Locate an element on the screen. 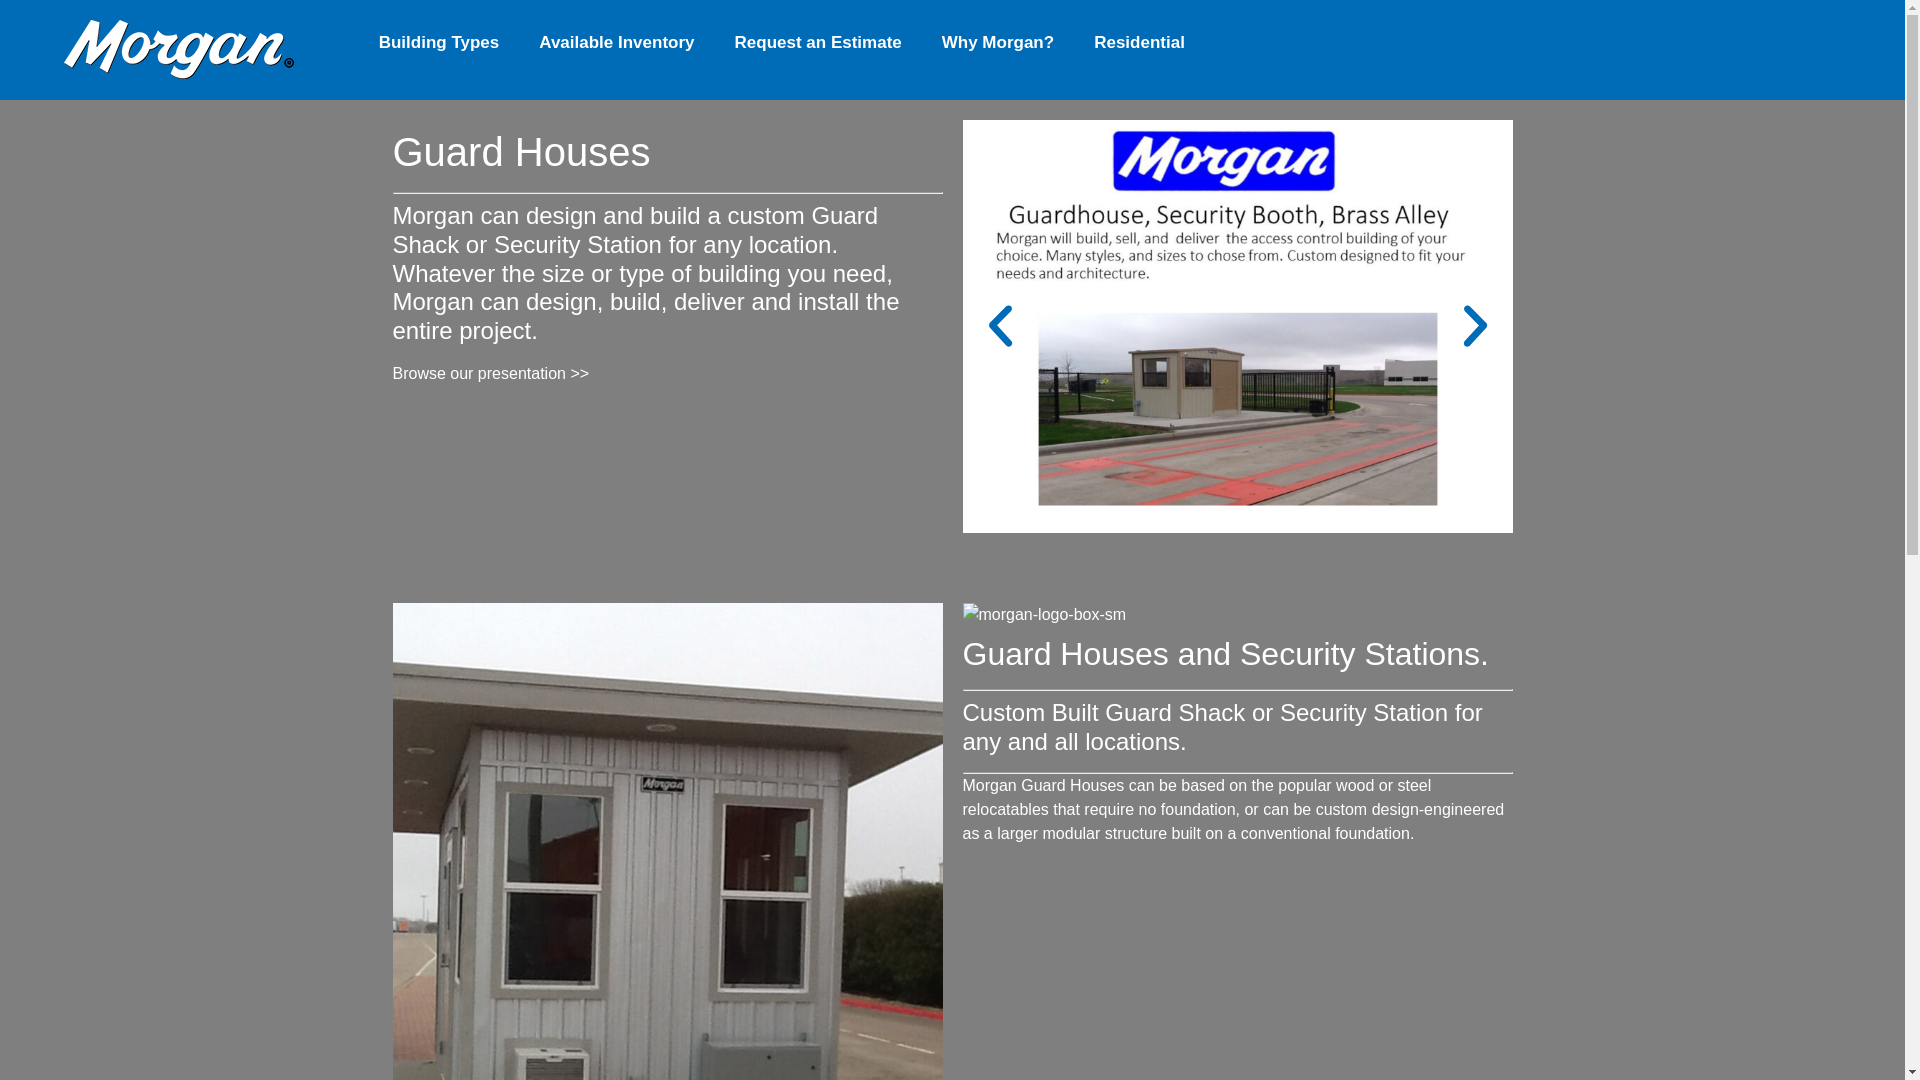 Image resolution: width=1920 pixels, height=1080 pixels. Available Inventory is located at coordinates (616, 42).